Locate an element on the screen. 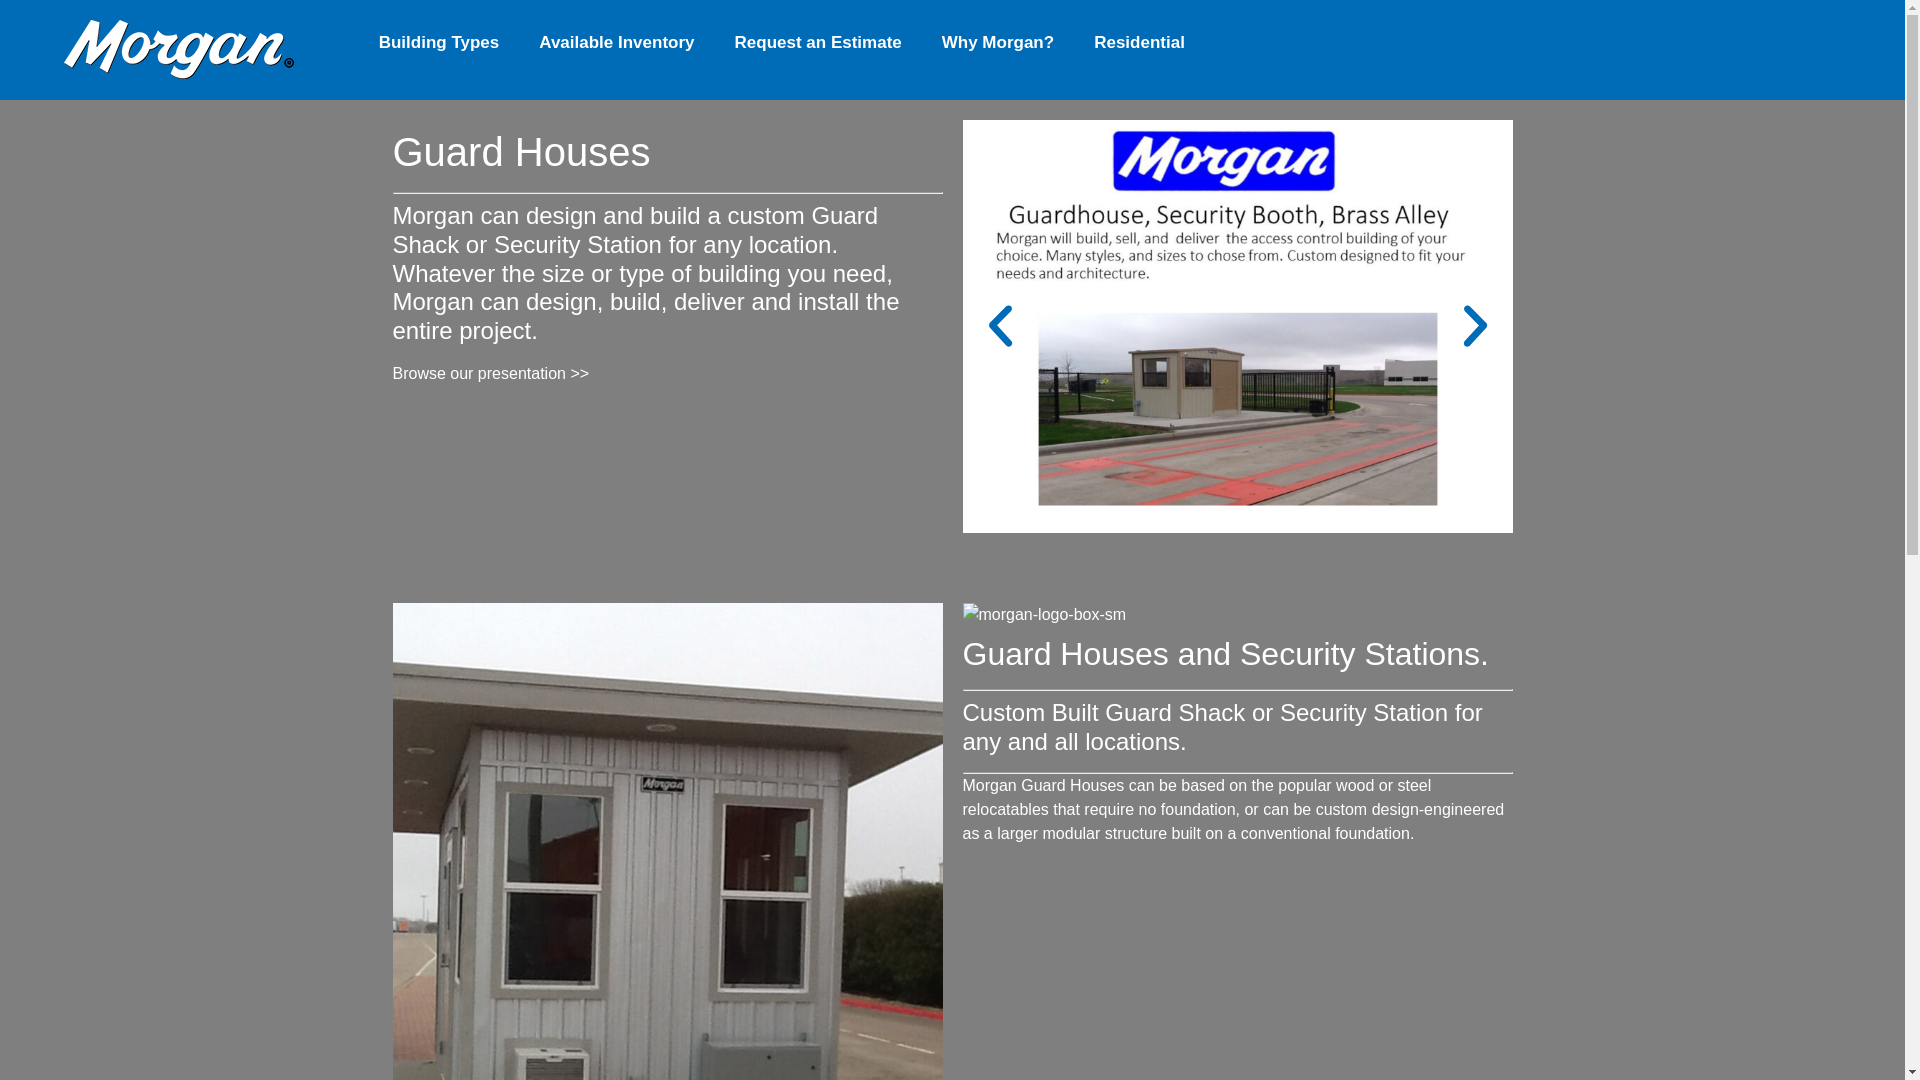 Image resolution: width=1920 pixels, height=1080 pixels. Available Inventory is located at coordinates (616, 42).